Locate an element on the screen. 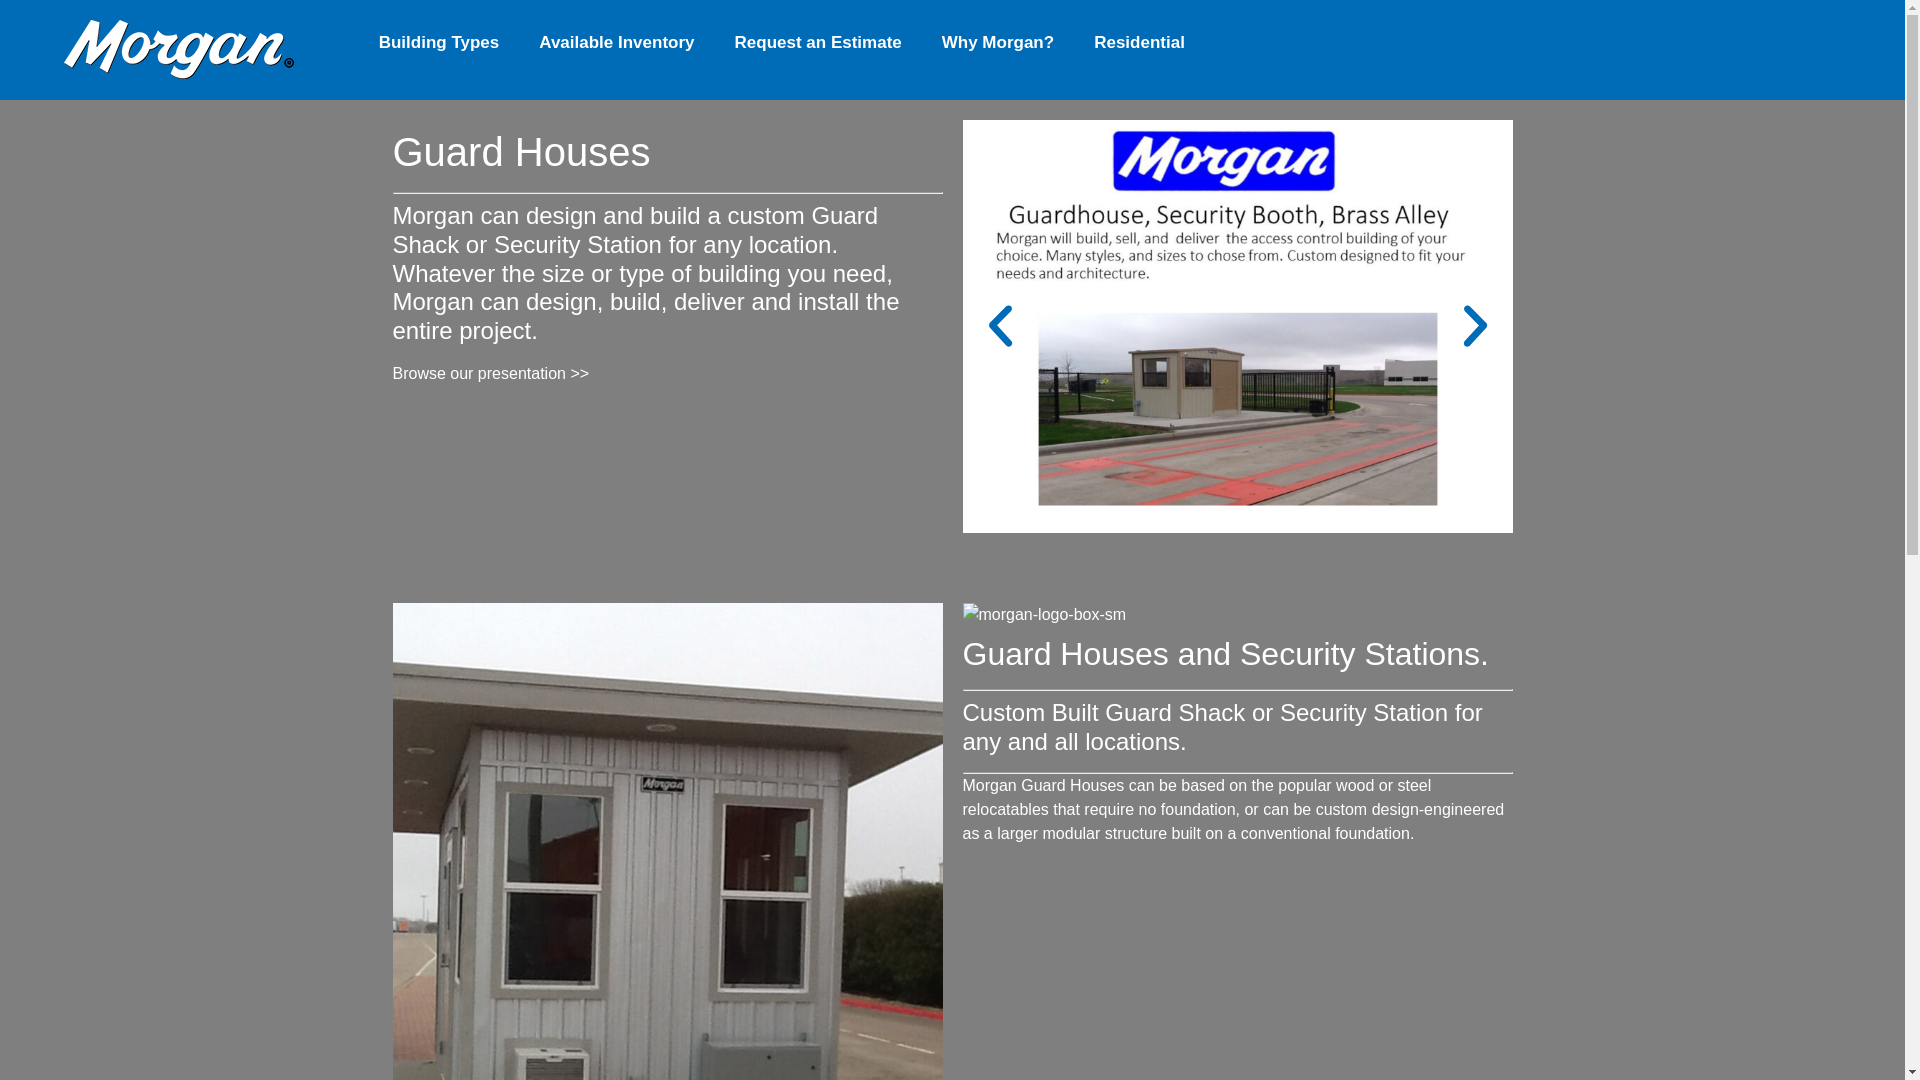 Image resolution: width=1920 pixels, height=1080 pixels. Available Inventory is located at coordinates (616, 42).